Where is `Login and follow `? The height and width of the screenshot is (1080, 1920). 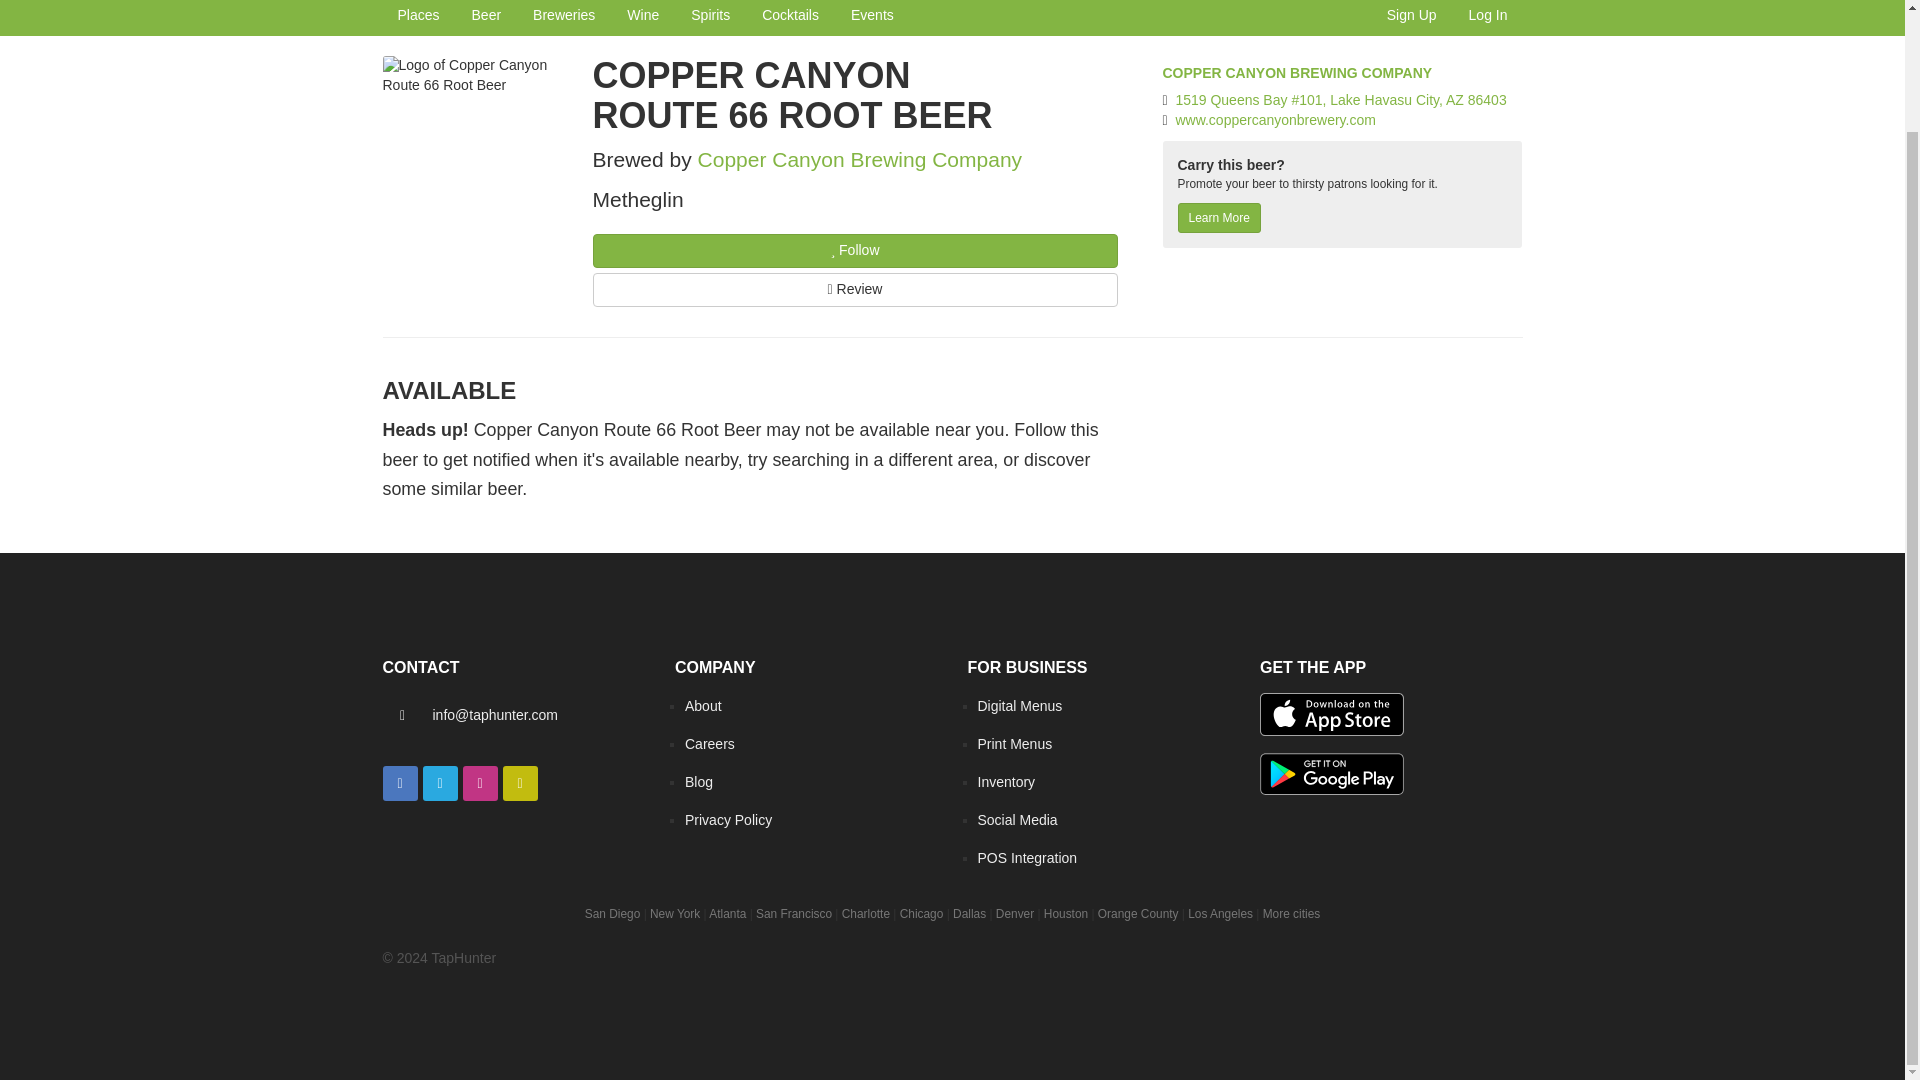 Login and follow  is located at coordinates (832, 251).